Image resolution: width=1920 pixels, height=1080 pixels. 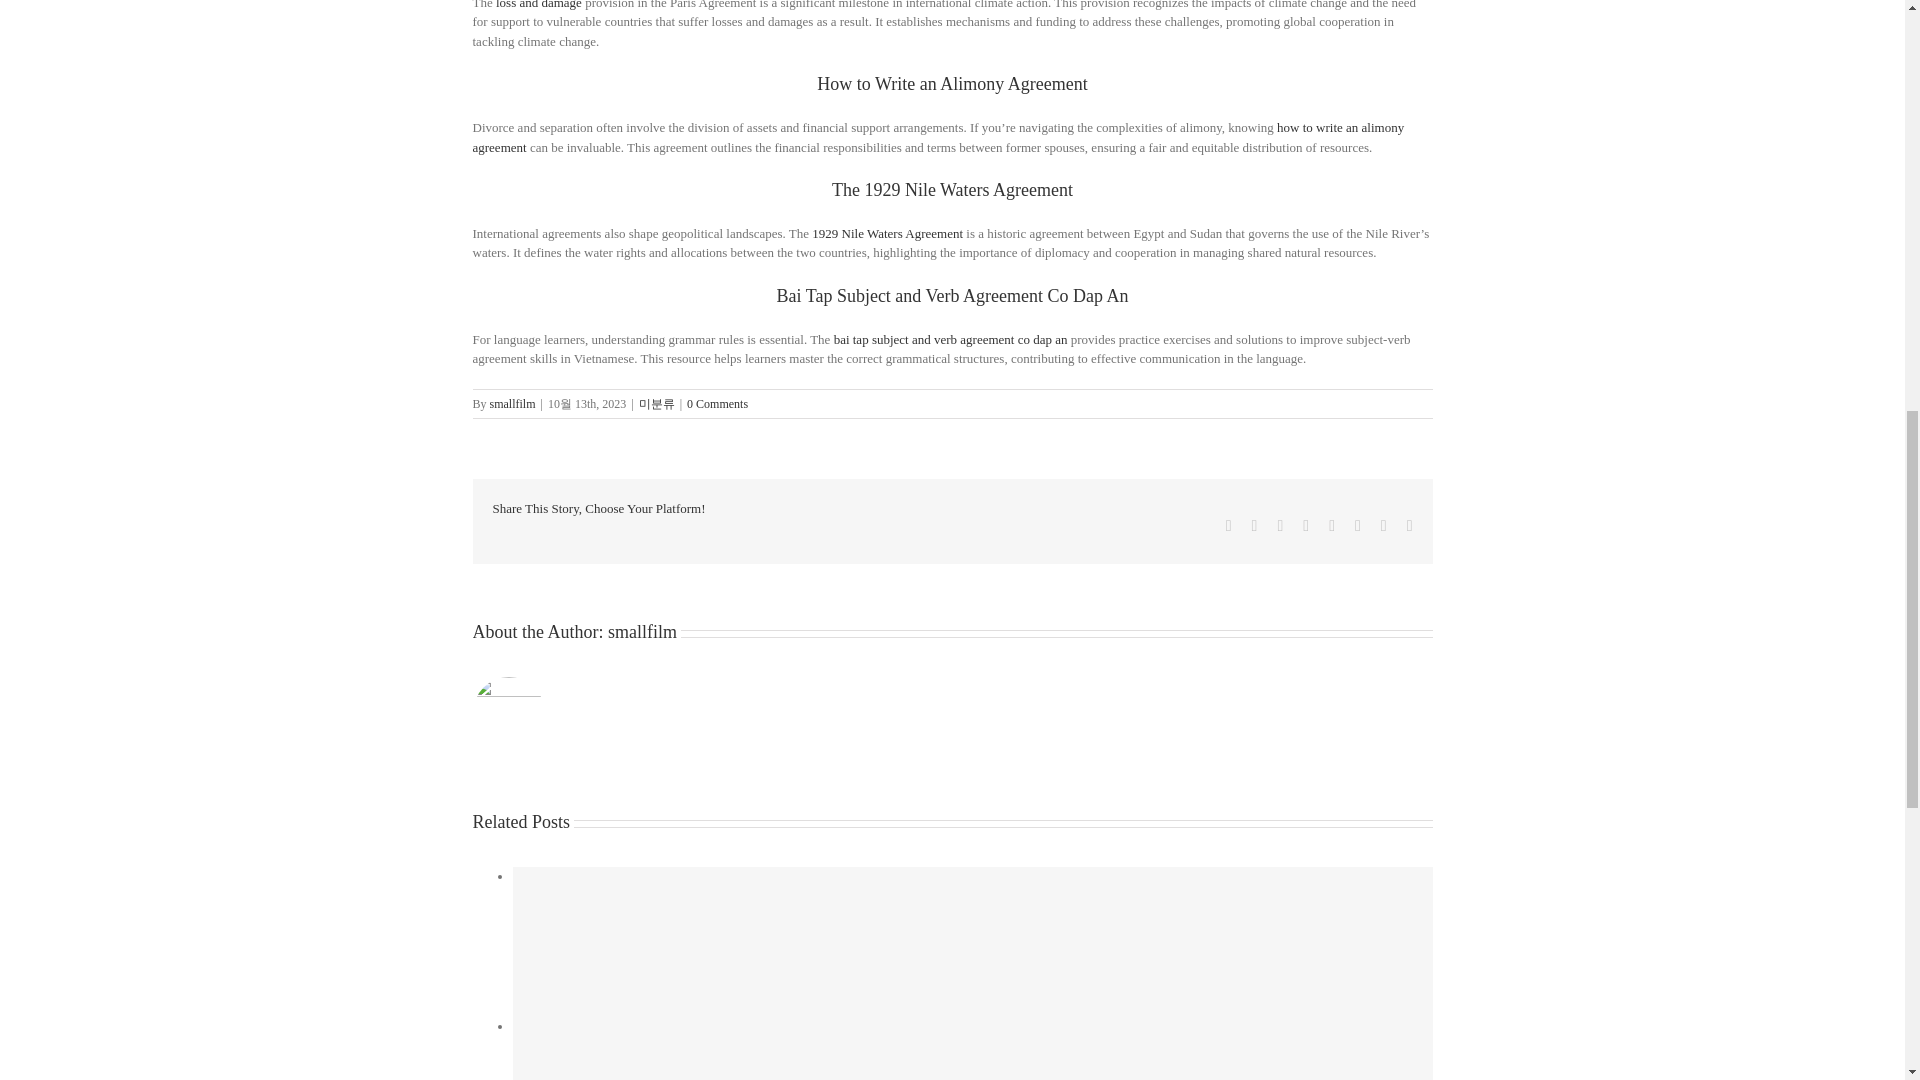 What do you see at coordinates (1279, 526) in the screenshot?
I see `Reddit` at bounding box center [1279, 526].